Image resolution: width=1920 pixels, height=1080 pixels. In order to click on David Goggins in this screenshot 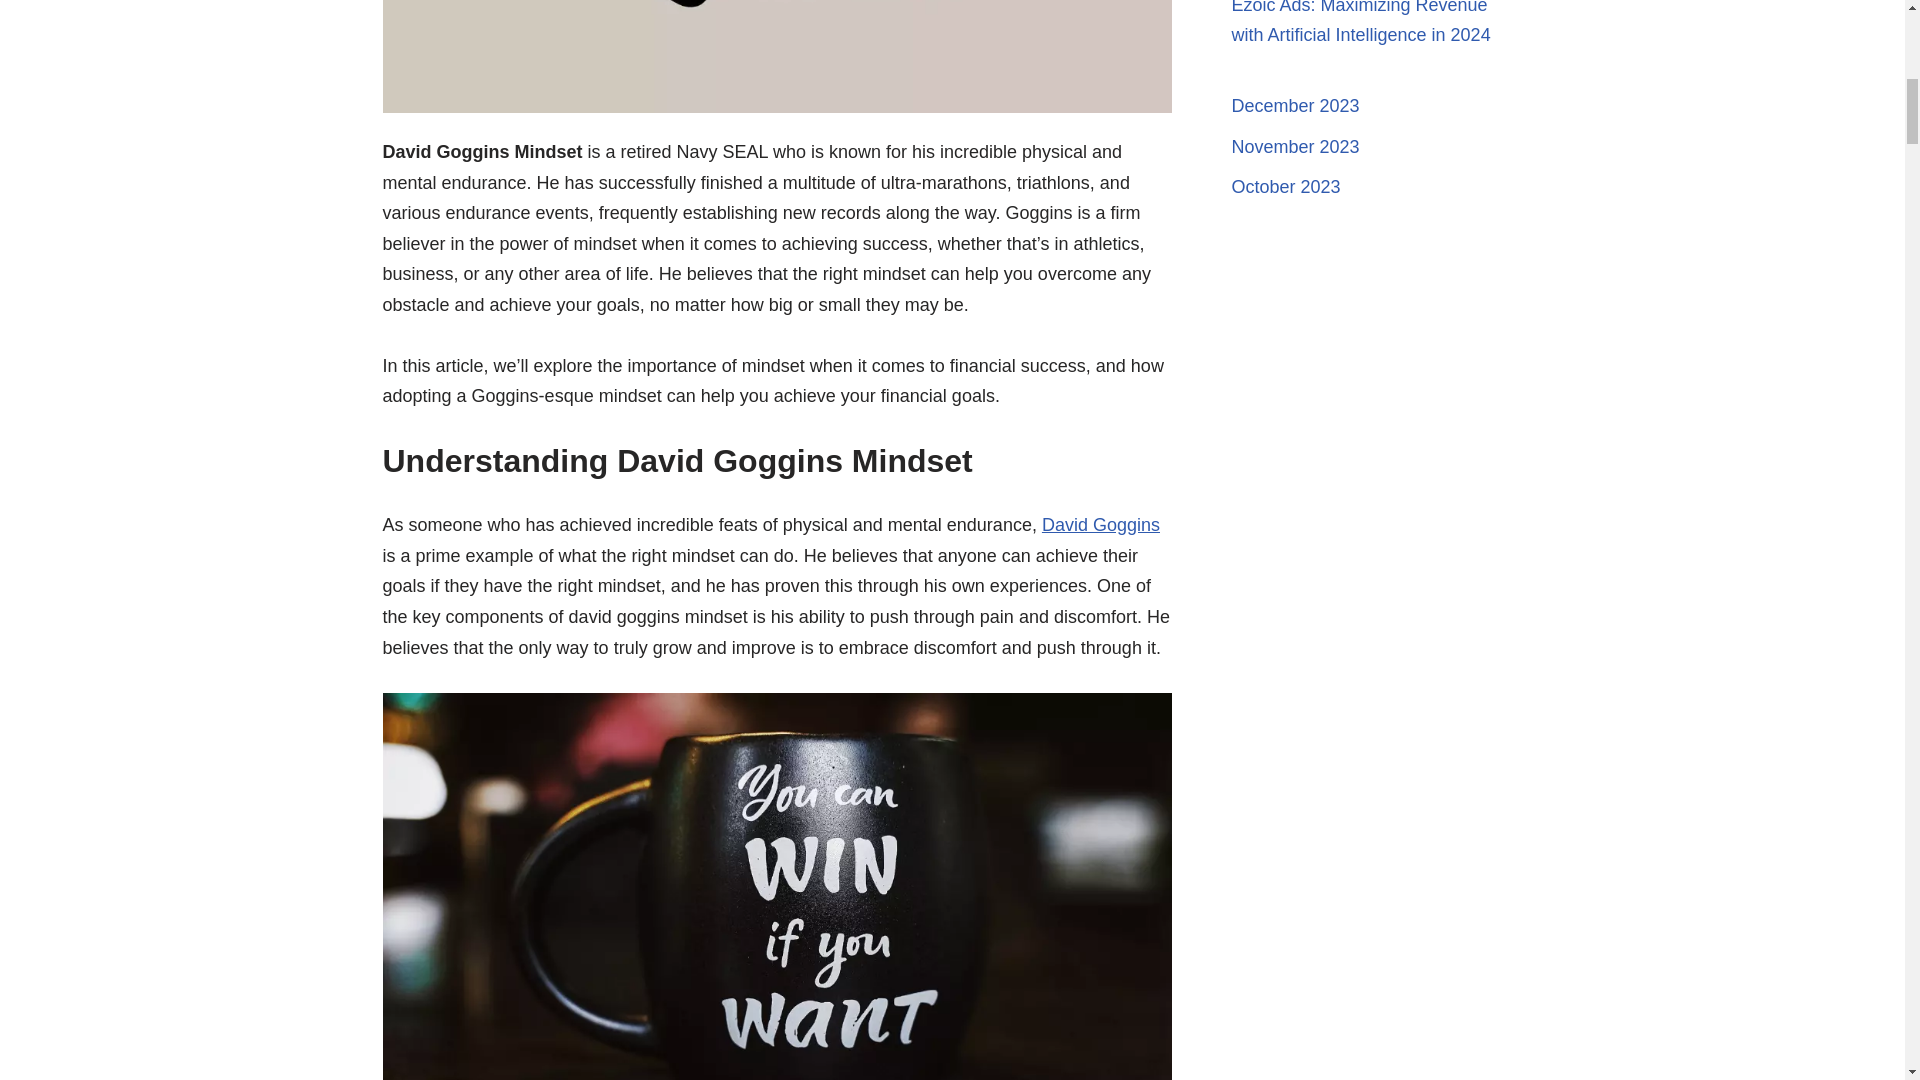, I will do `click(1100, 524)`.